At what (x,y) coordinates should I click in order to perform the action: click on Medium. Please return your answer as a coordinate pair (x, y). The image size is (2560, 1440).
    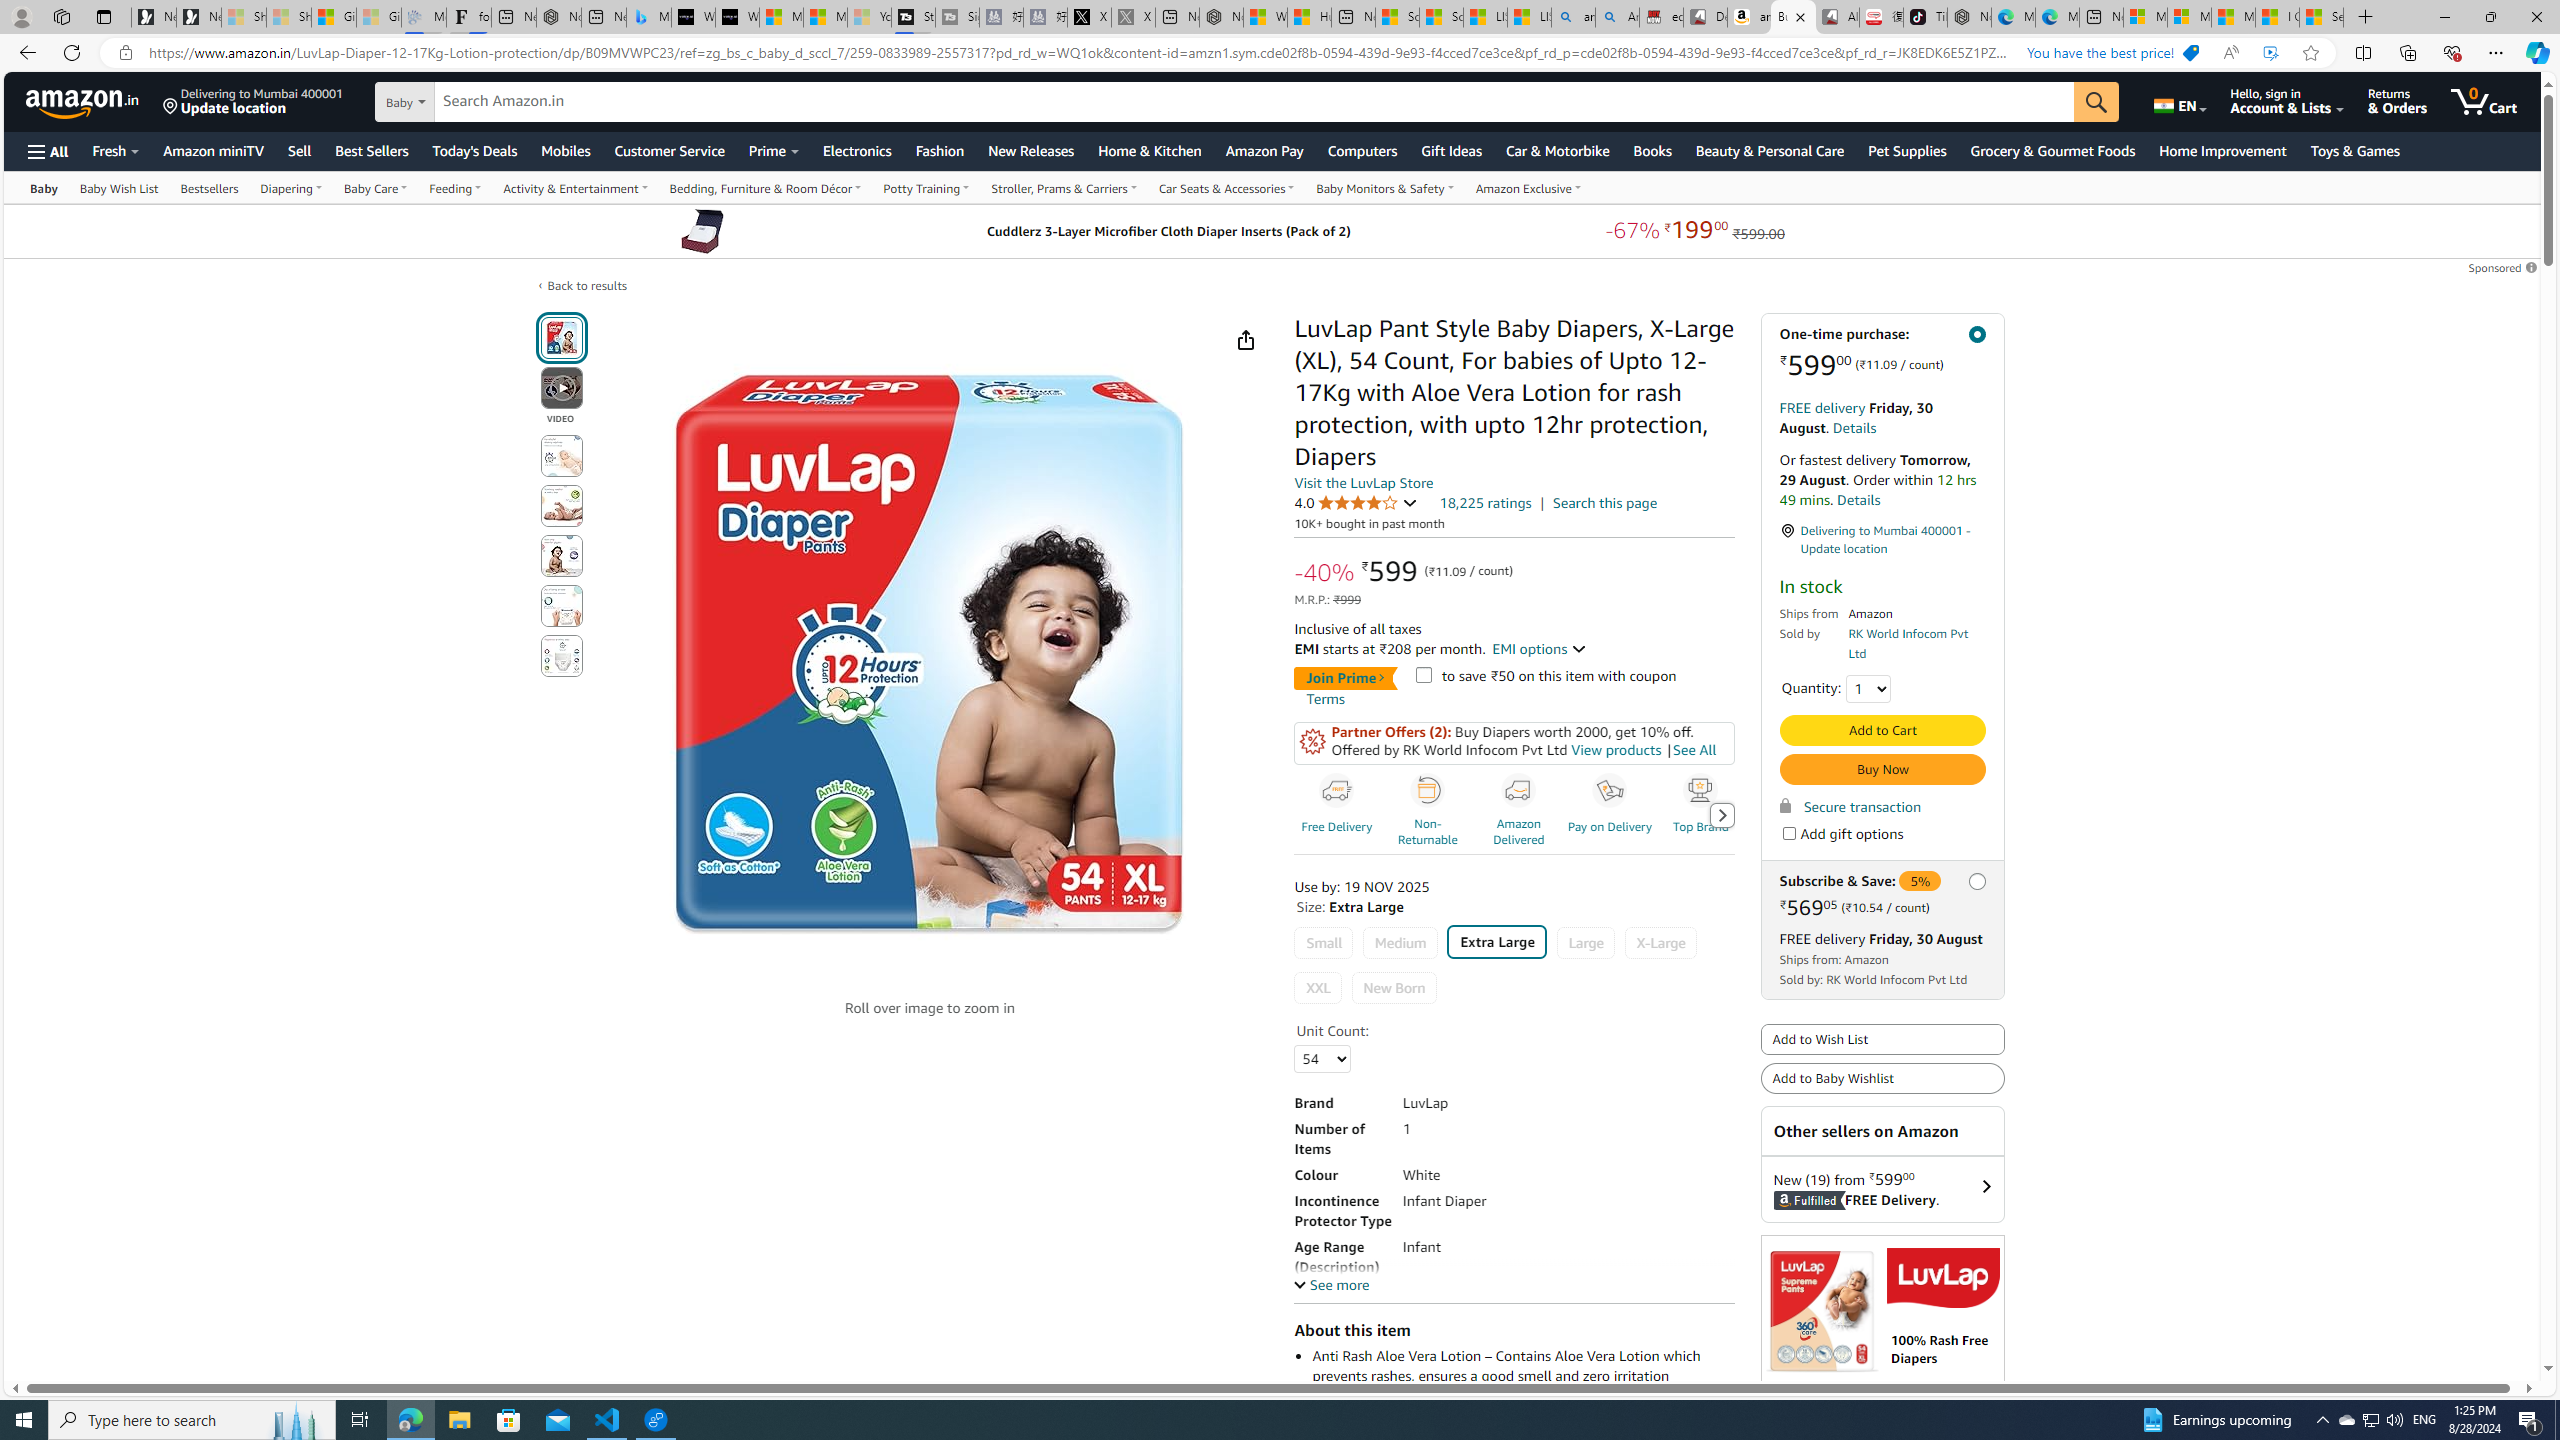
    Looking at the image, I should click on (1398, 943).